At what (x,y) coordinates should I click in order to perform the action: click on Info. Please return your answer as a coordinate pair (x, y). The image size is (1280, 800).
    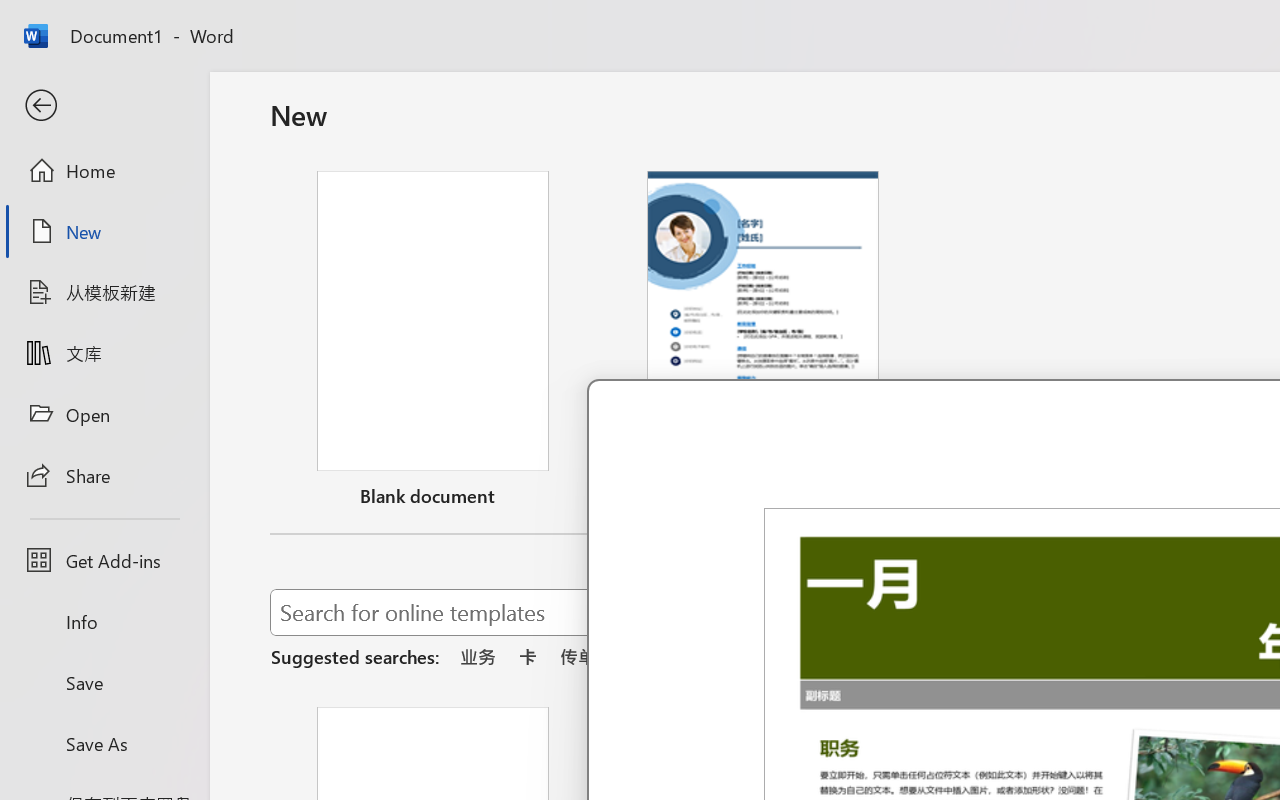
    Looking at the image, I should click on (104, 622).